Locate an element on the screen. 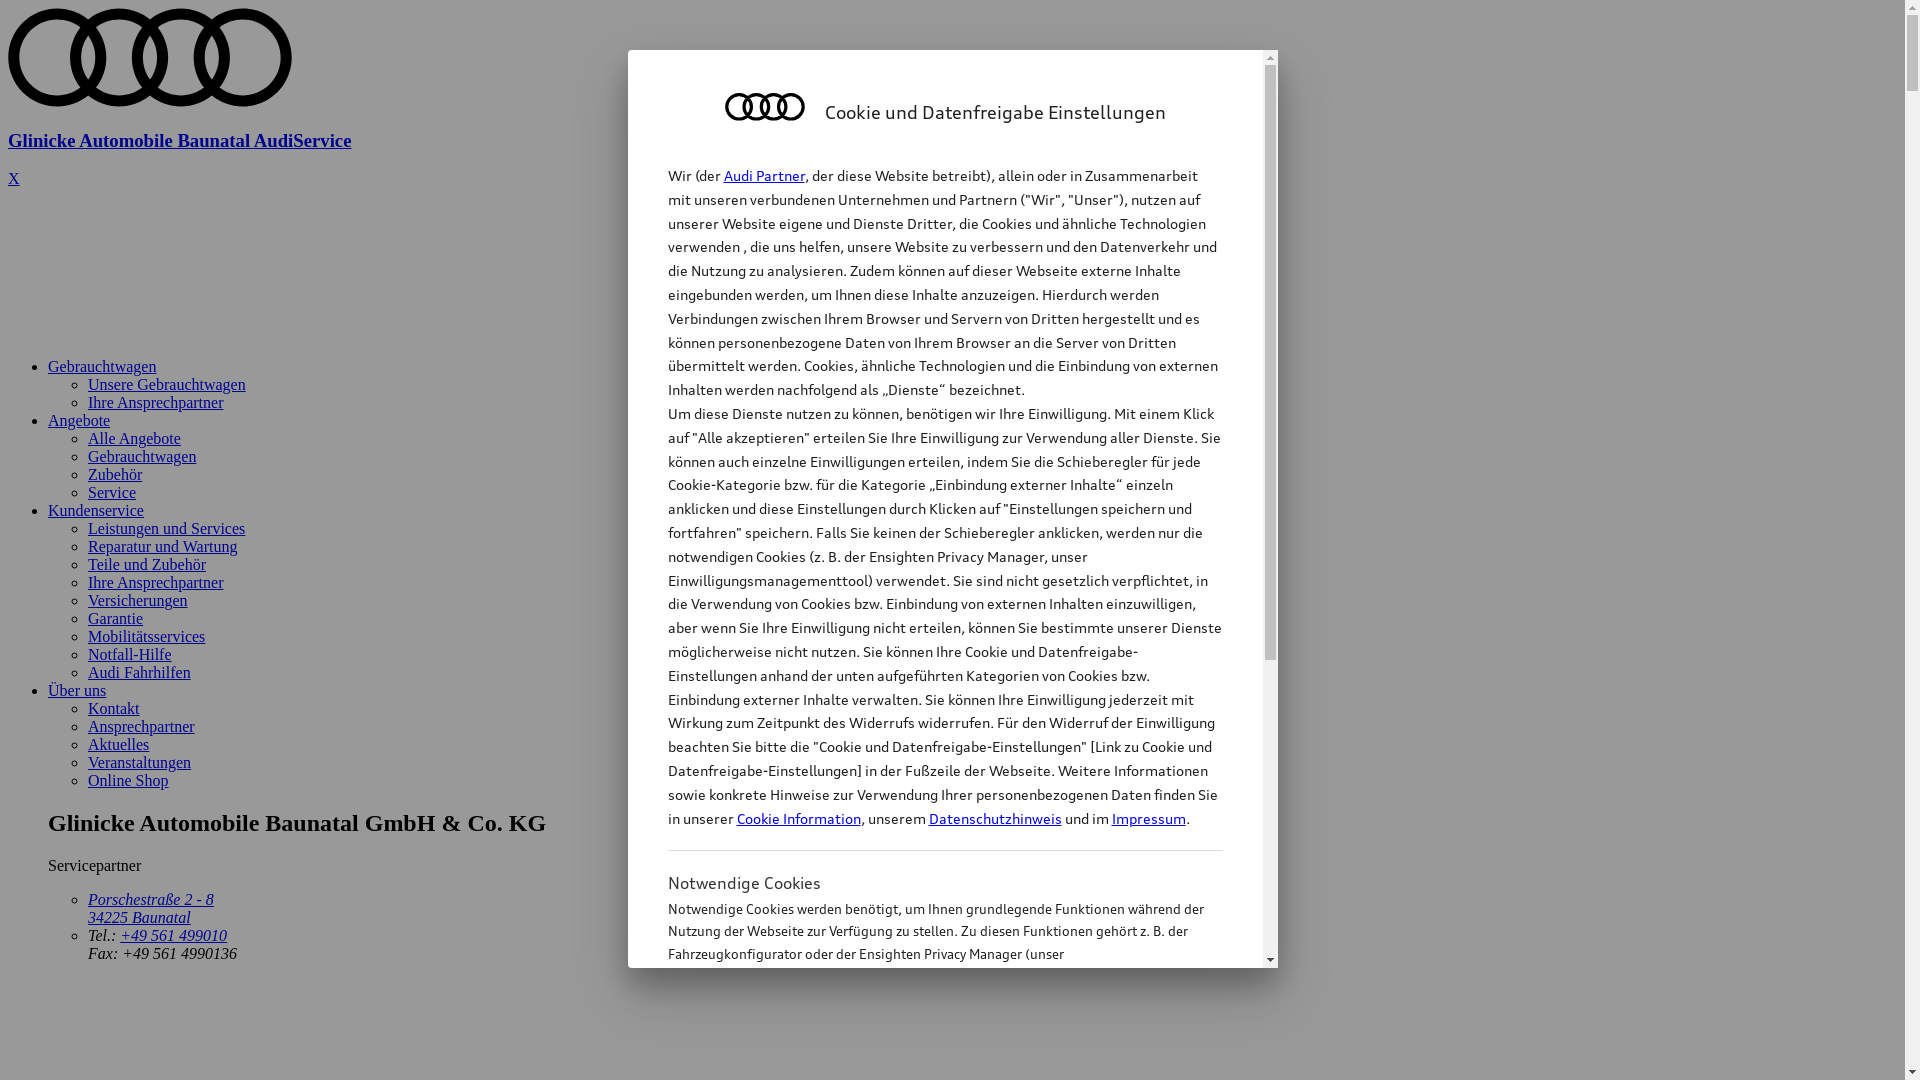 The image size is (1920, 1080). Ihre Ansprechpartner is located at coordinates (156, 402).